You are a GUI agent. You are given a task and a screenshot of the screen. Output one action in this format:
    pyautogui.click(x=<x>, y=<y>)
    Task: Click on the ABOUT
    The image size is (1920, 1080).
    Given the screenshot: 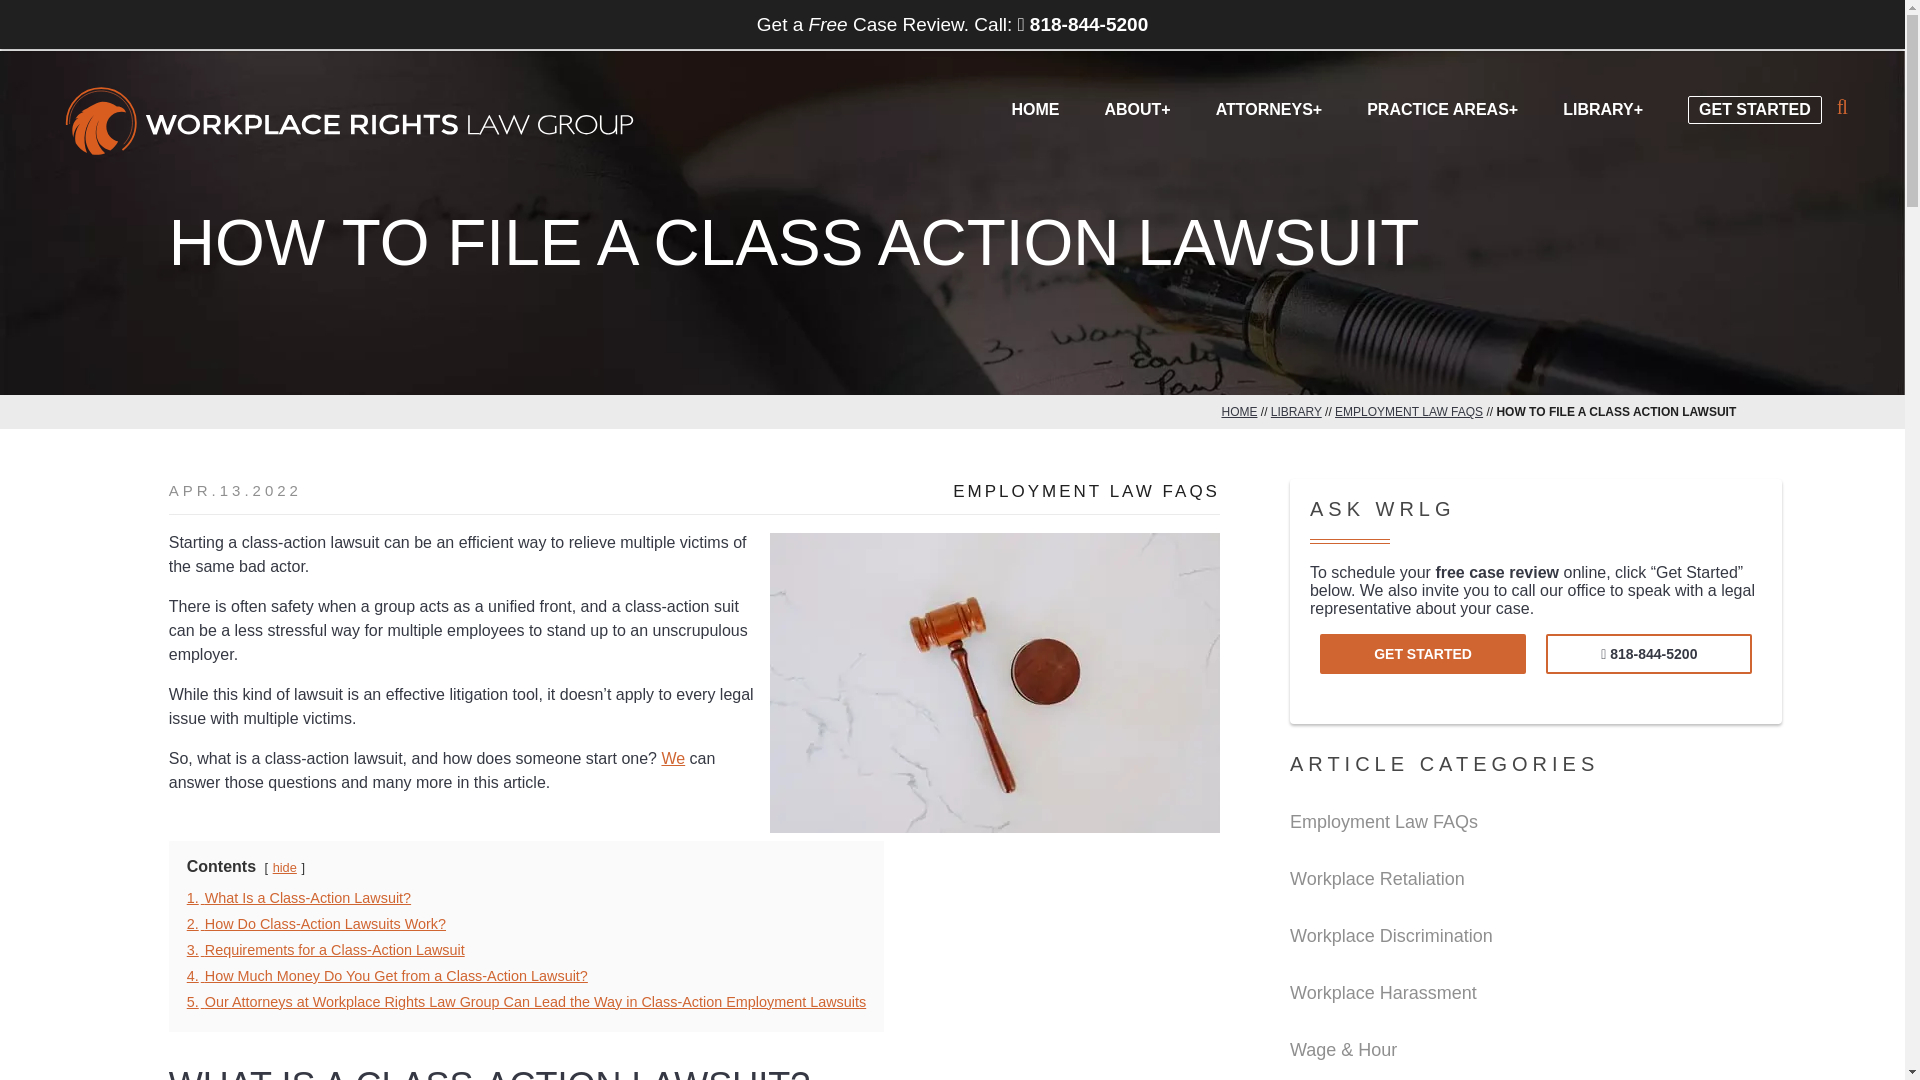 What is the action you would take?
    pyautogui.click(x=1136, y=107)
    